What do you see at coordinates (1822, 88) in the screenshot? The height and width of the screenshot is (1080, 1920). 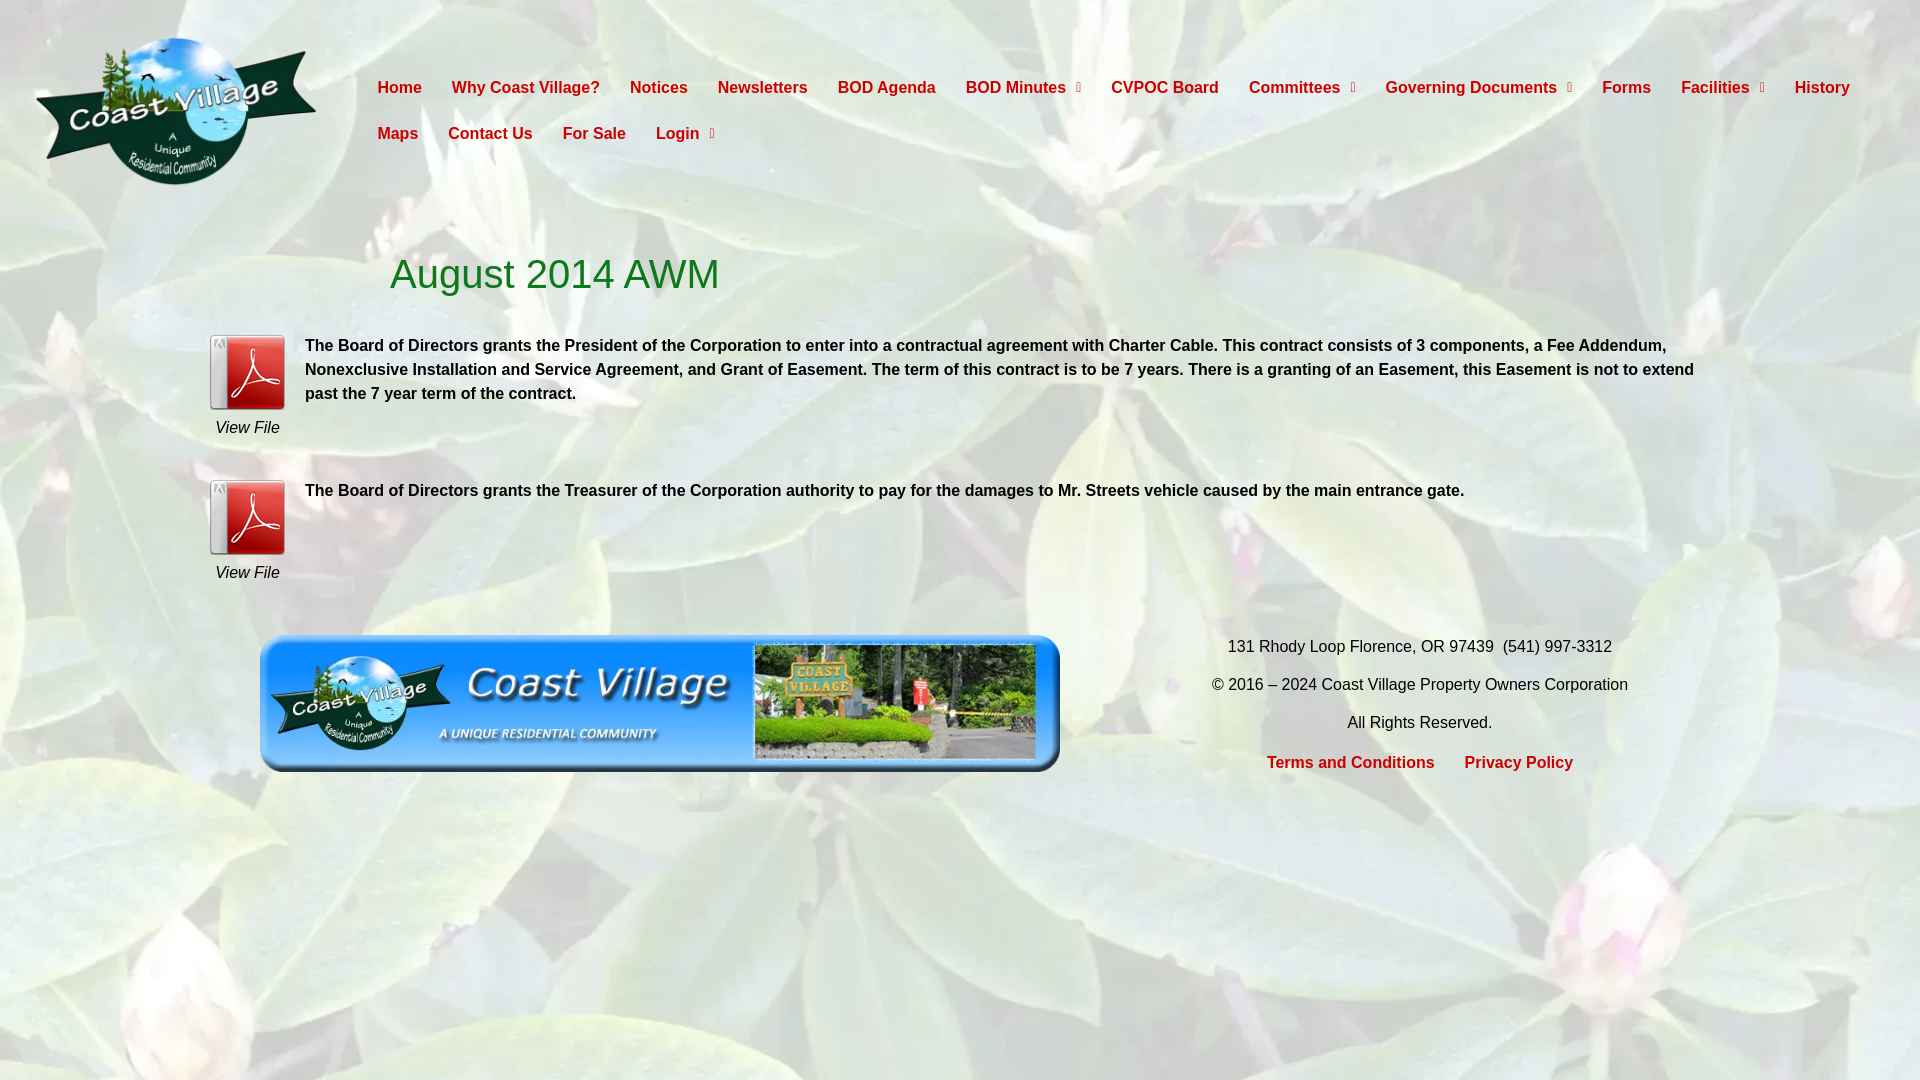 I see `History` at bounding box center [1822, 88].